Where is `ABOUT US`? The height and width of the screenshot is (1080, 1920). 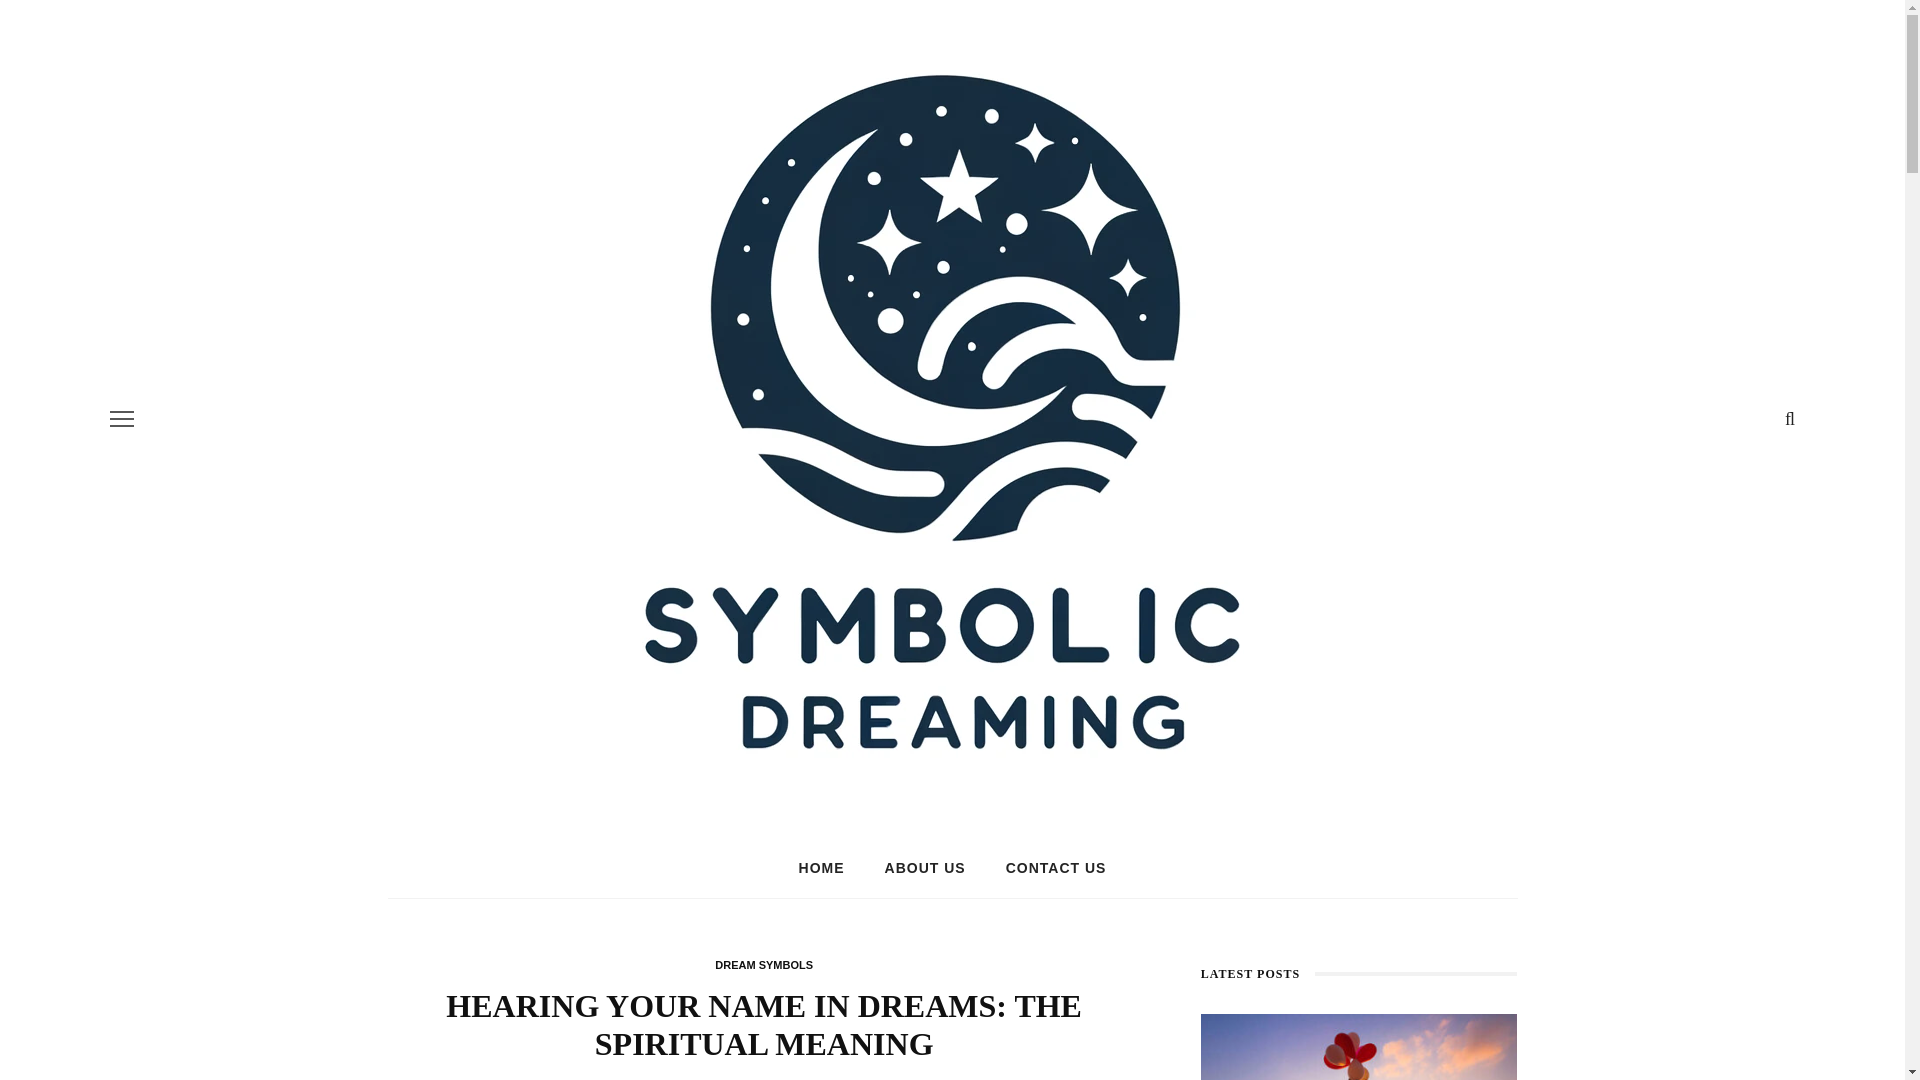 ABOUT US is located at coordinates (926, 868).